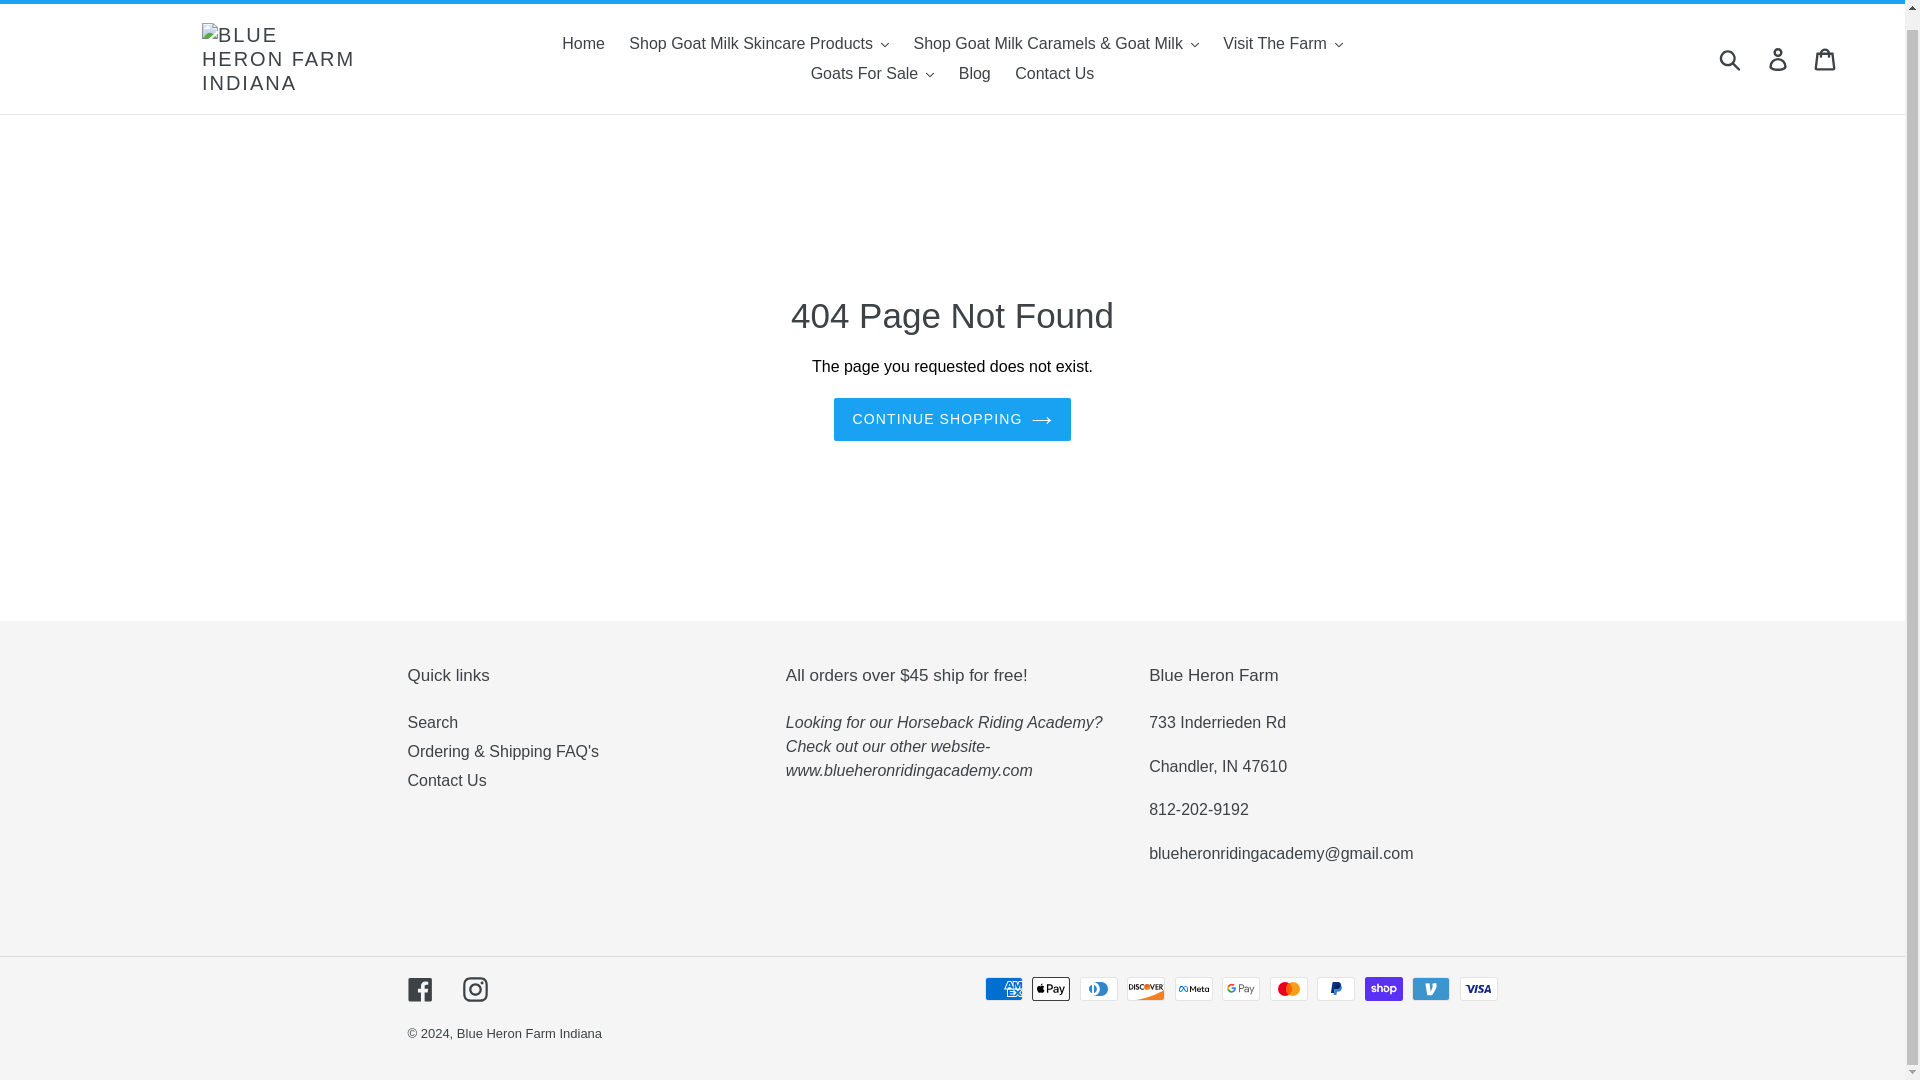  What do you see at coordinates (1731, 58) in the screenshot?
I see `Submit` at bounding box center [1731, 58].